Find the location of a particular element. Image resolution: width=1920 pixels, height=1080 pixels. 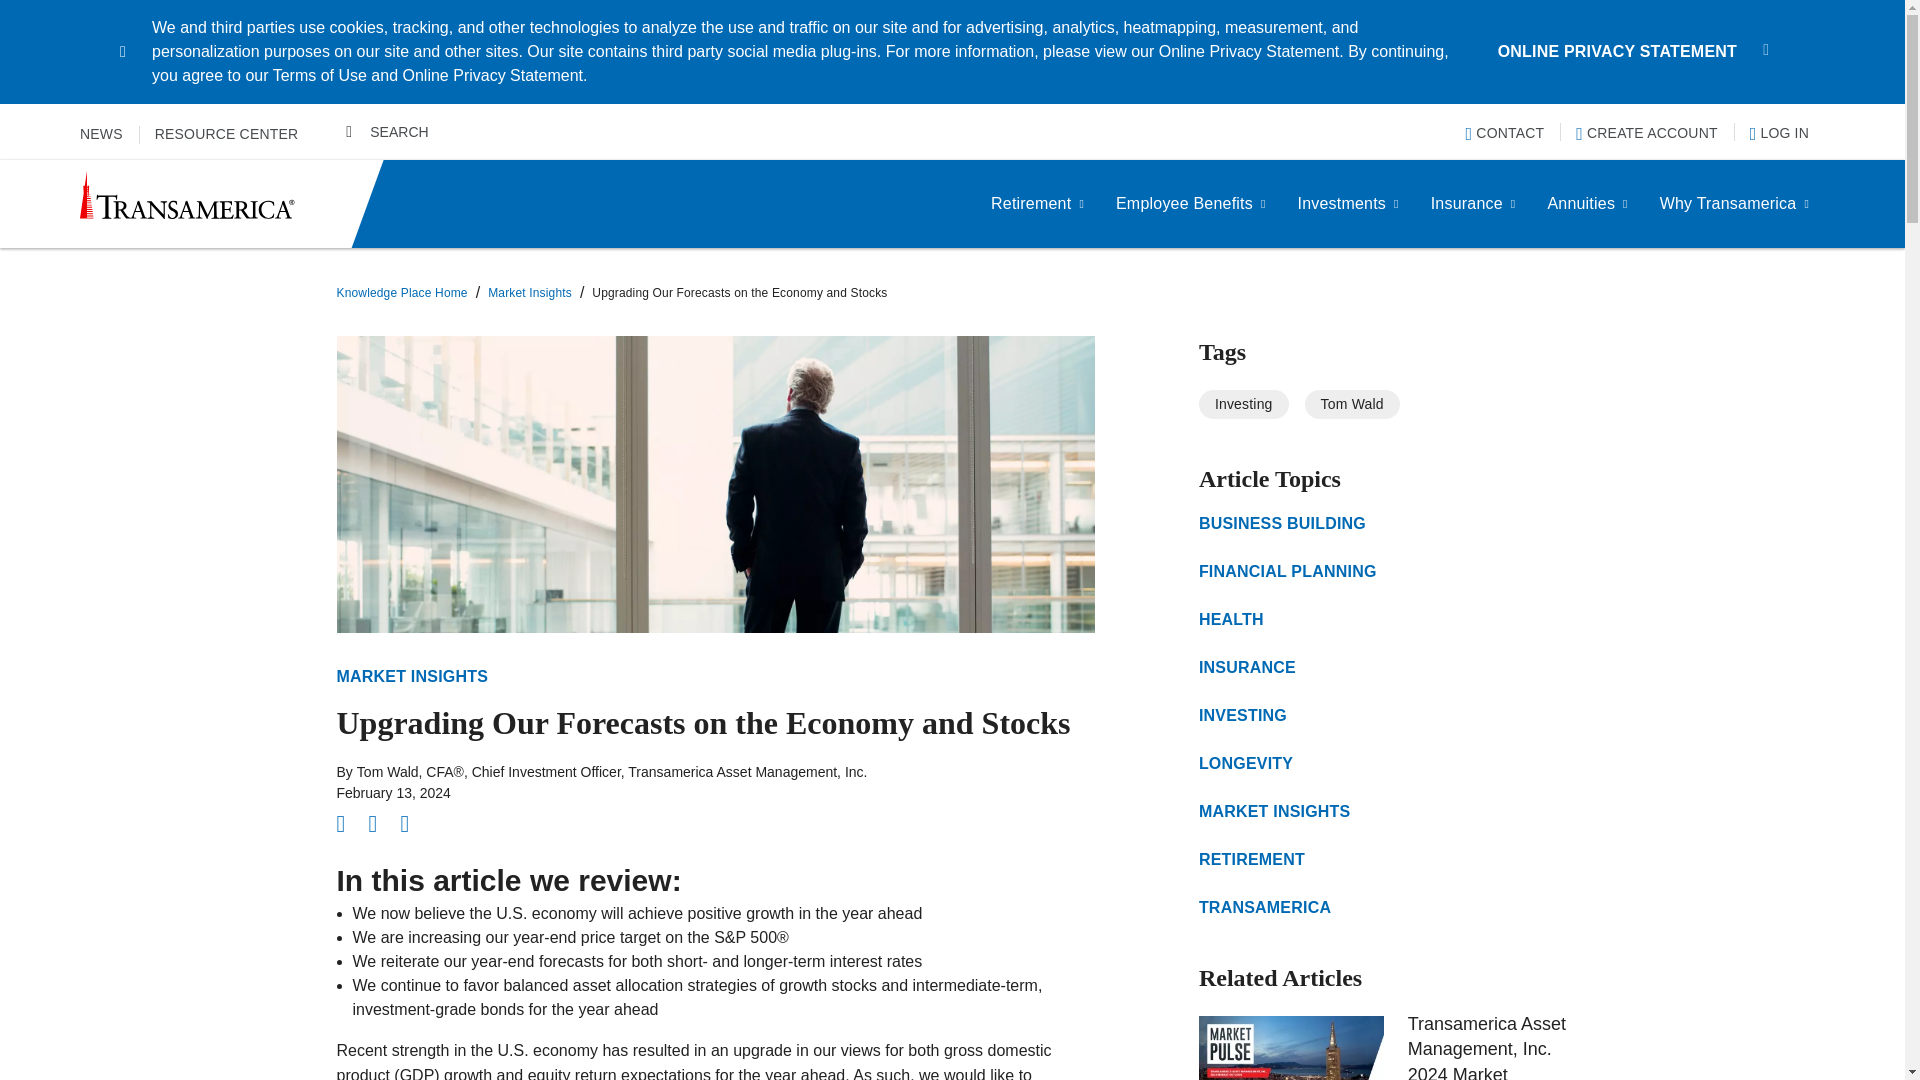

RESOURCE CENTER is located at coordinates (227, 134).